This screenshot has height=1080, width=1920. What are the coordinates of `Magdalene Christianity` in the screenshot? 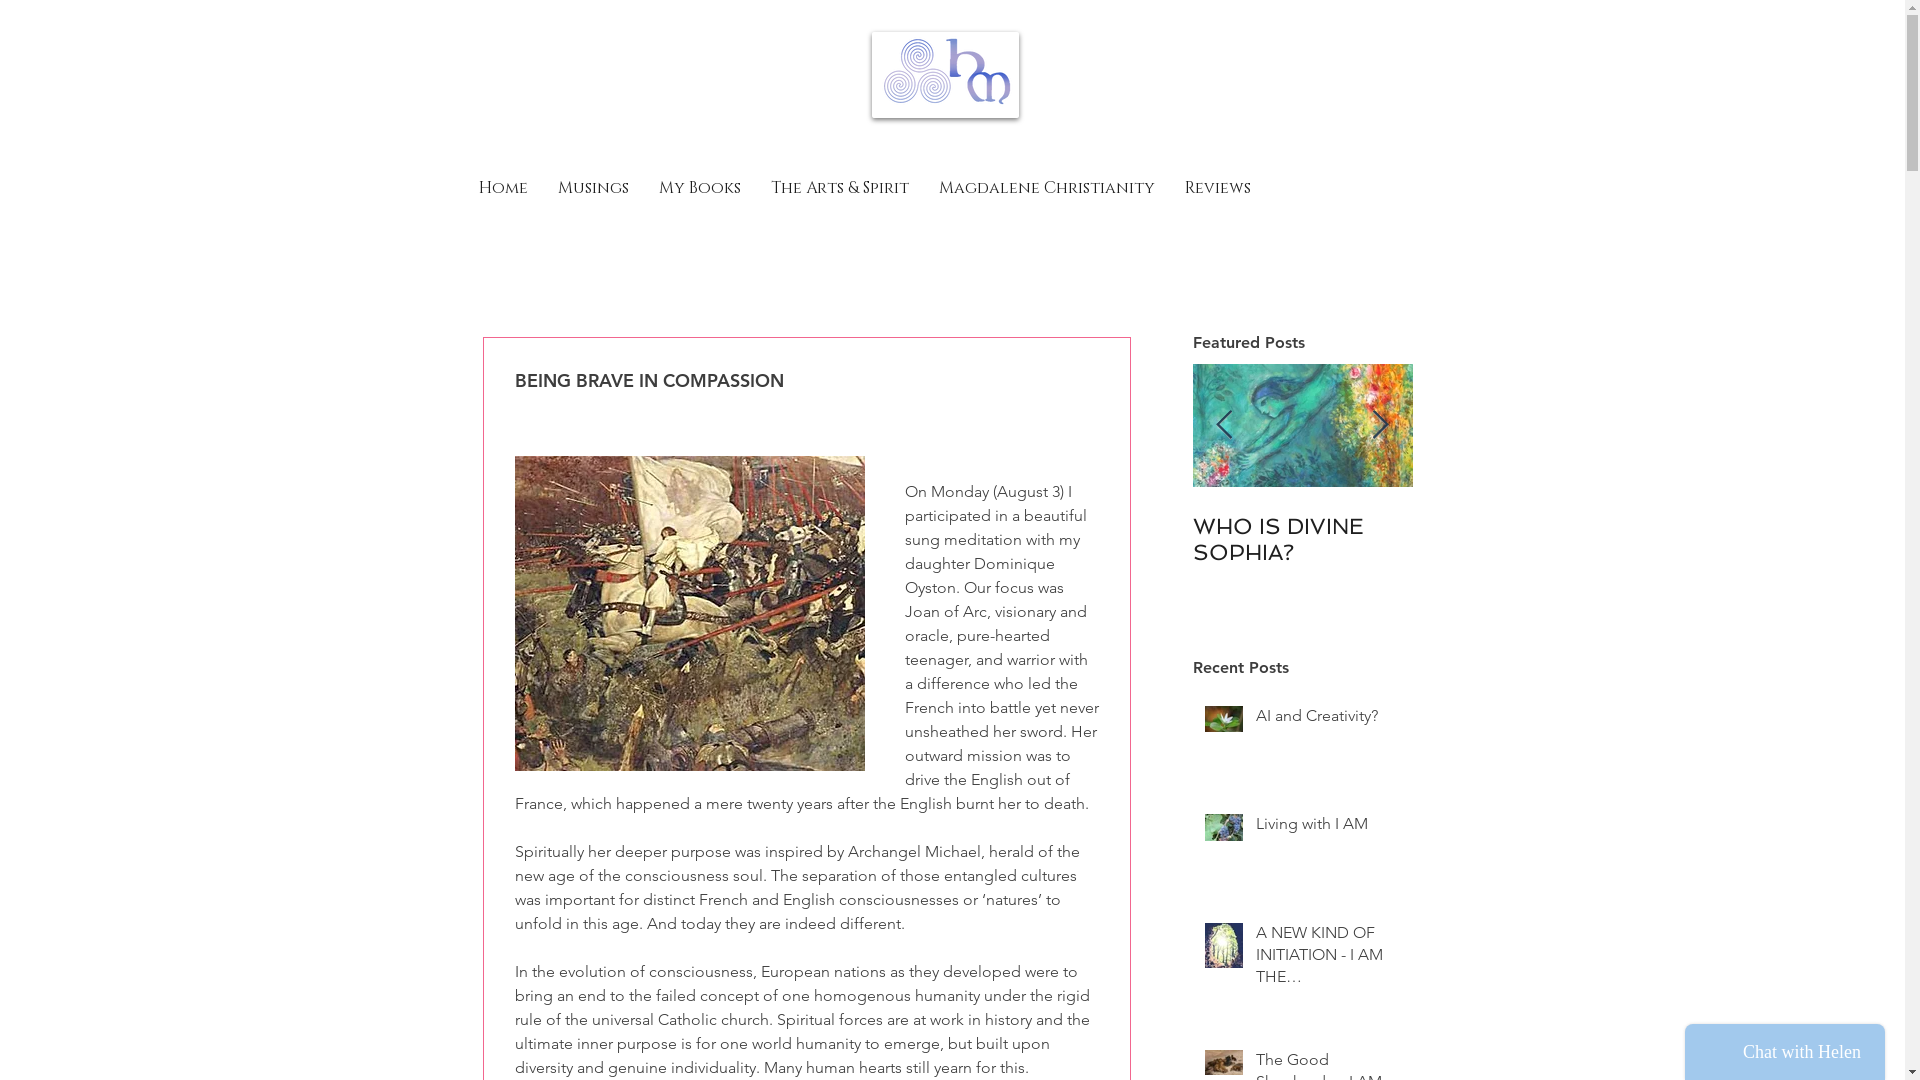 It's located at (1047, 188).